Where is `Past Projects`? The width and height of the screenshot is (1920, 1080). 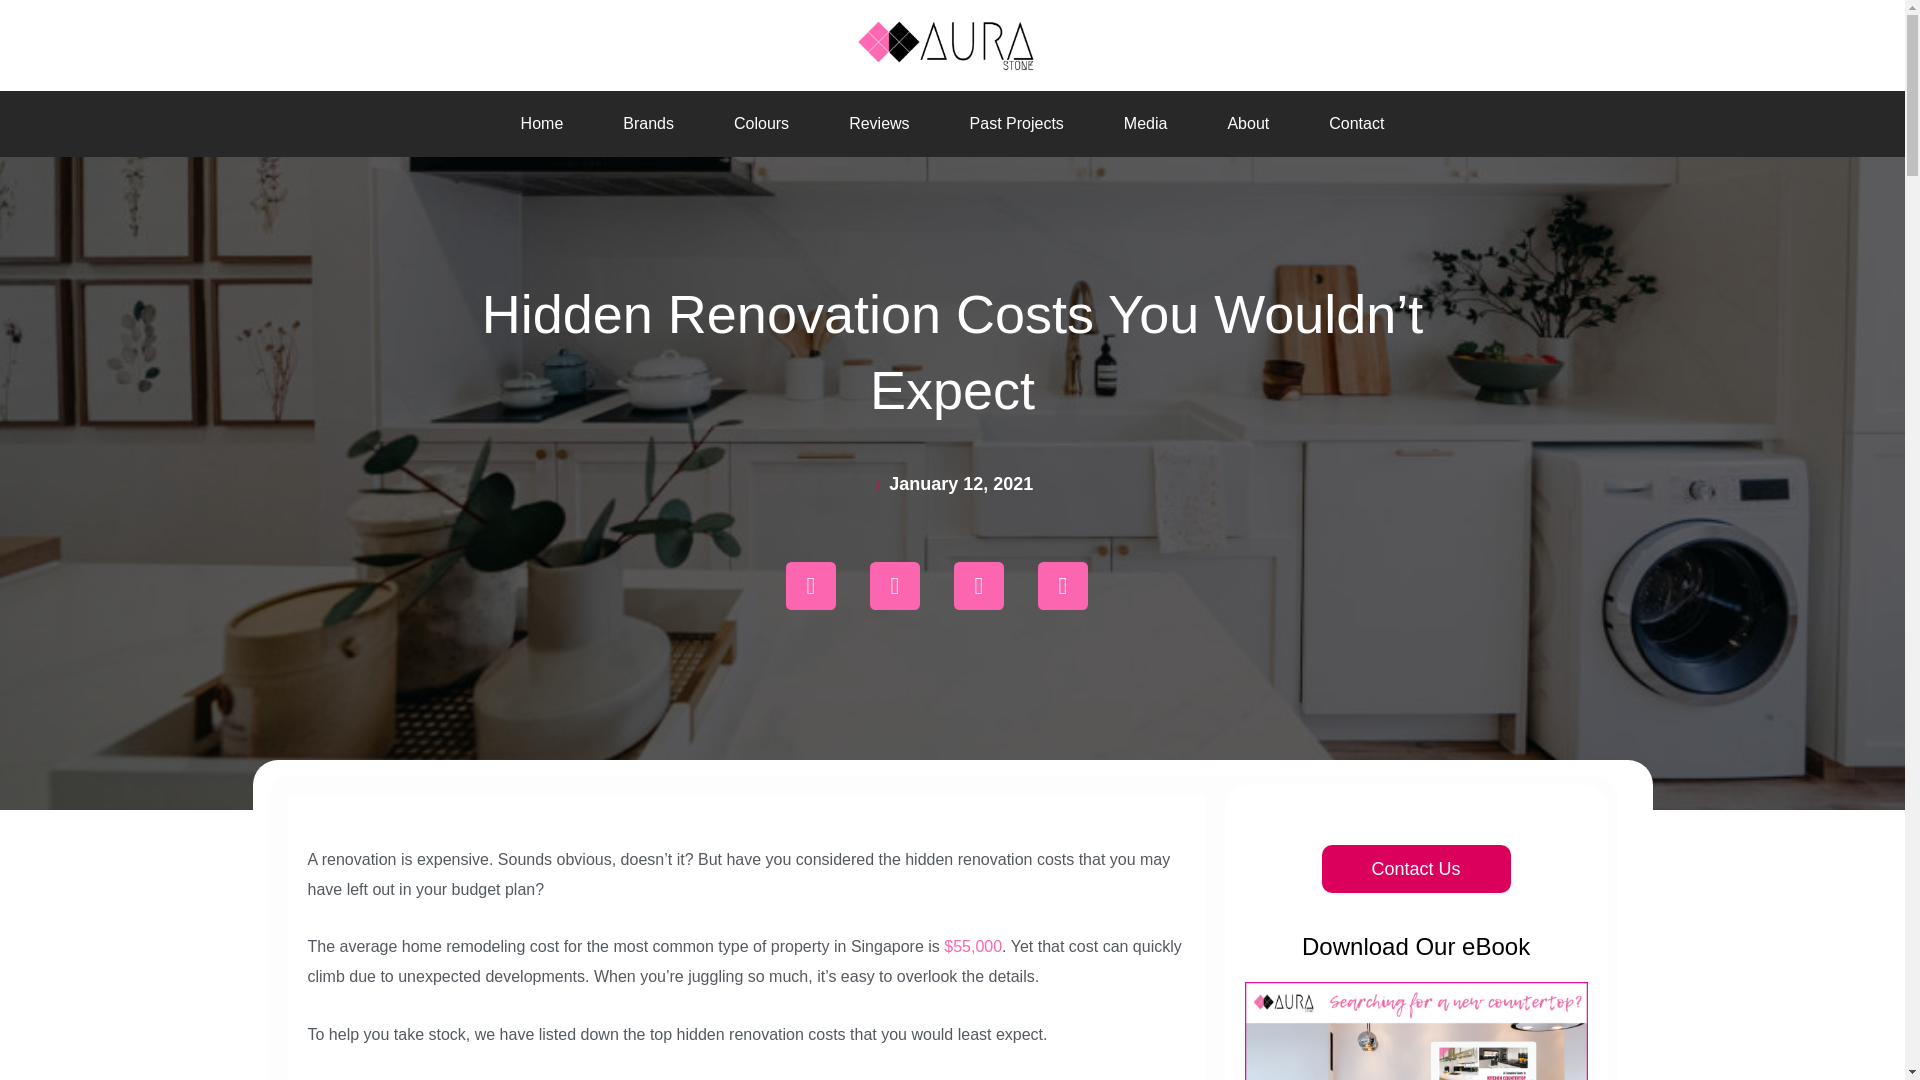
Past Projects is located at coordinates (1017, 124).